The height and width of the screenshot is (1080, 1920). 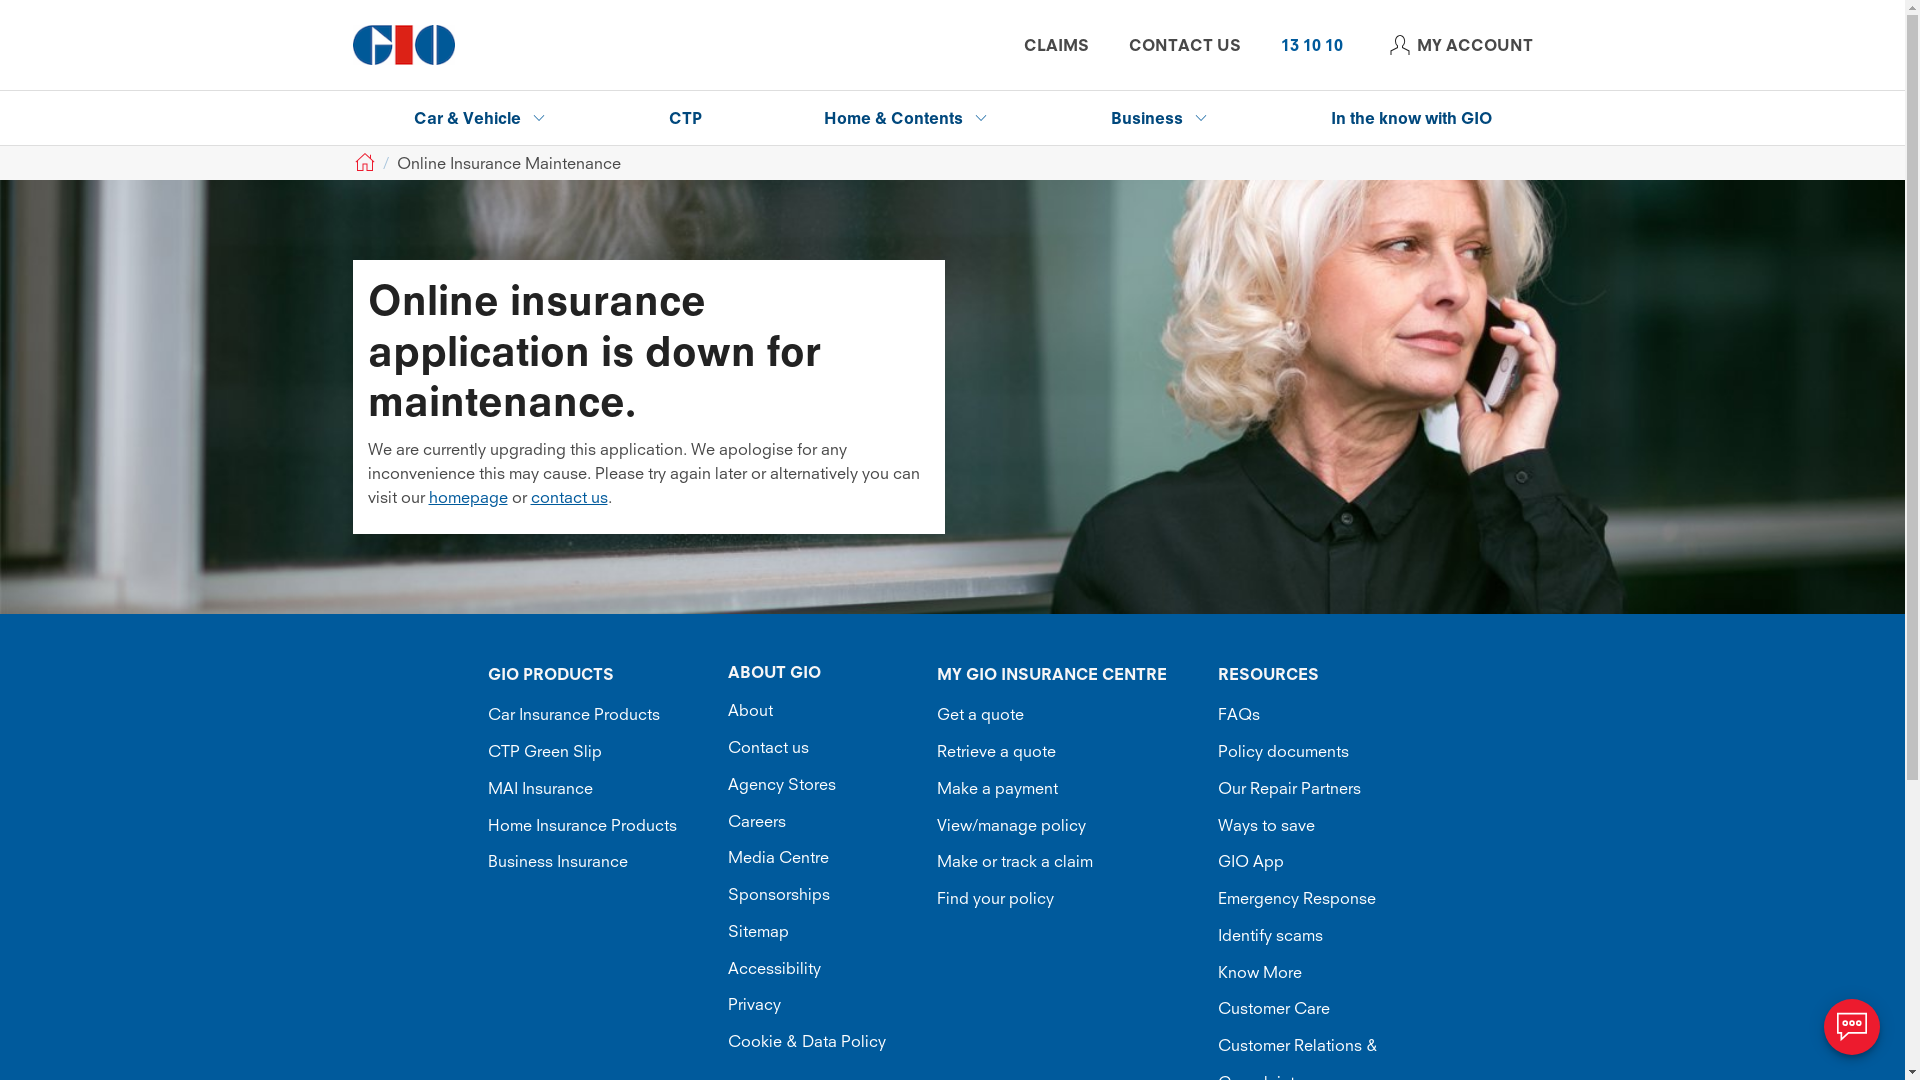 What do you see at coordinates (828, 672) in the screenshot?
I see `ABOUT GIO` at bounding box center [828, 672].